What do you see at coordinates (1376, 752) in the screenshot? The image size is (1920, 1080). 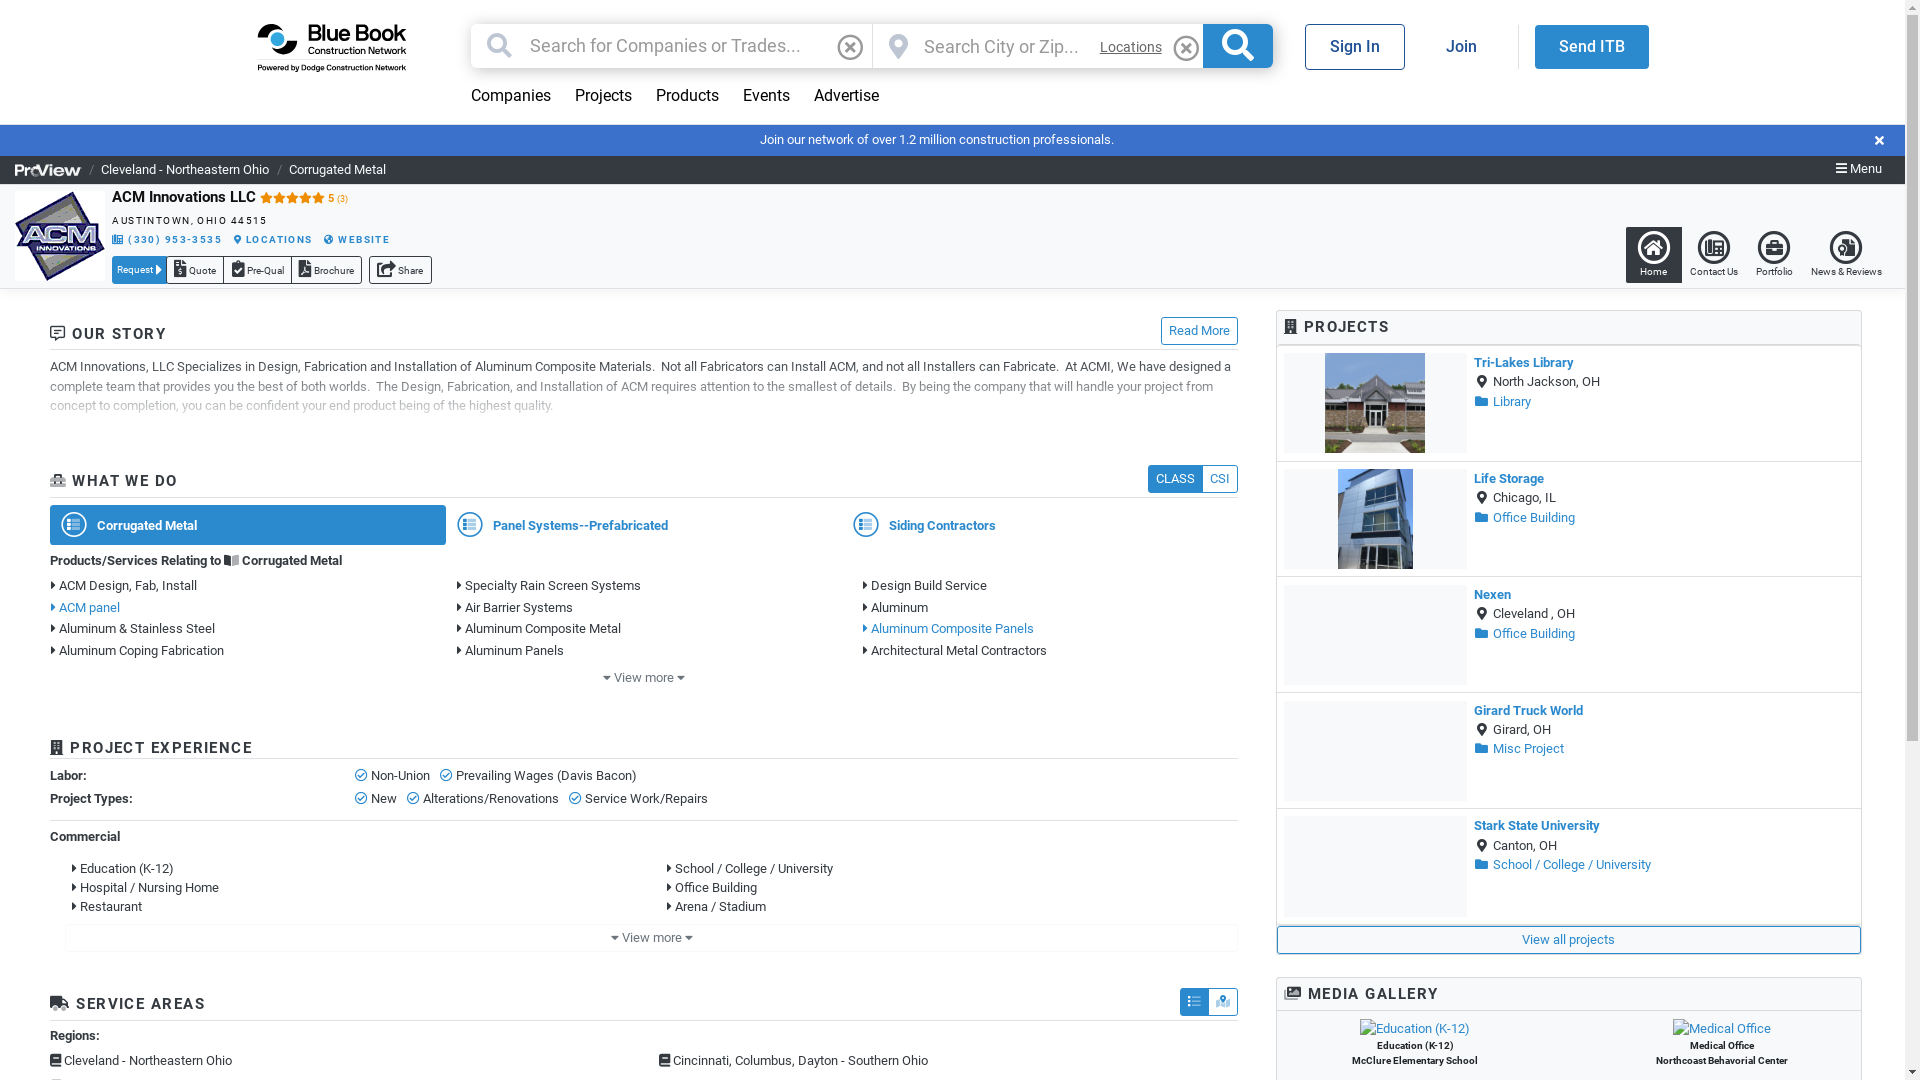 I see `View Project` at bounding box center [1376, 752].